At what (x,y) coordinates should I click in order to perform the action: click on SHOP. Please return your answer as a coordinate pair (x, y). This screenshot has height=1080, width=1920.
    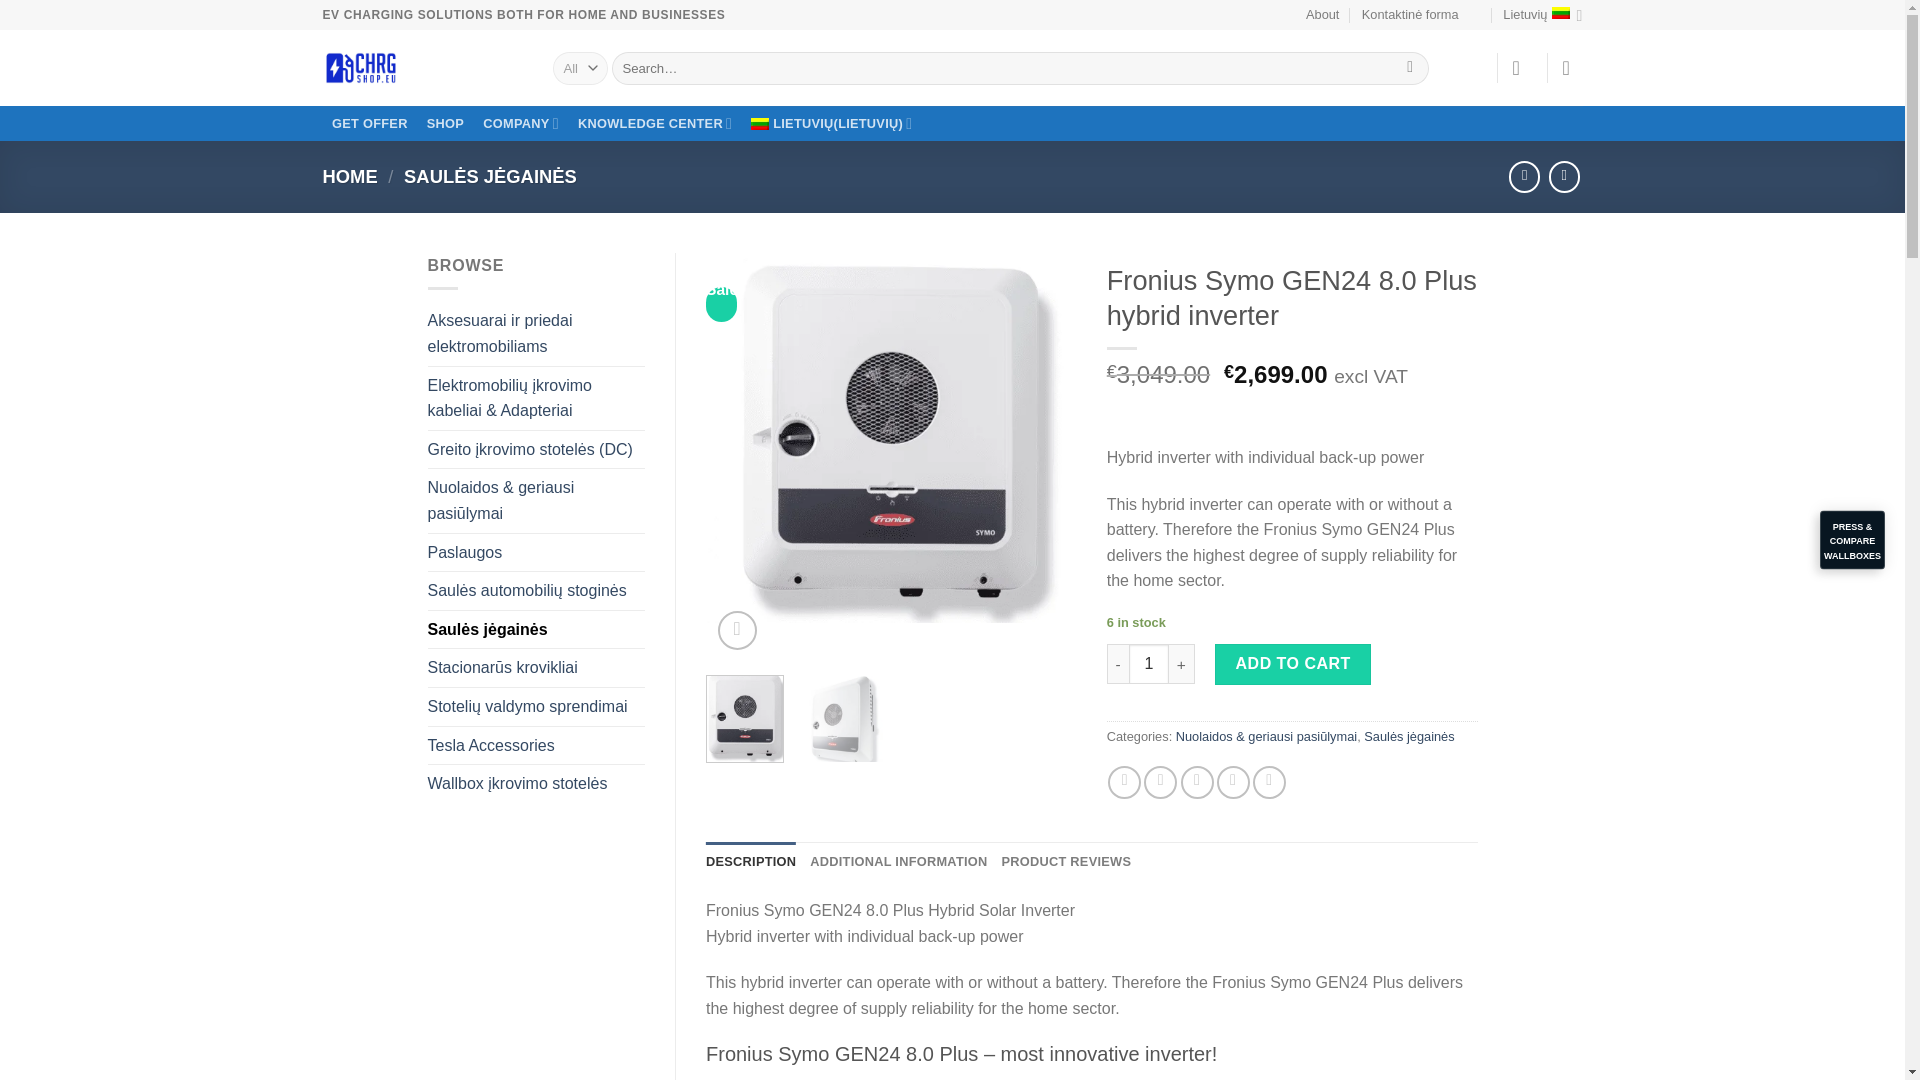
    Looking at the image, I should click on (444, 124).